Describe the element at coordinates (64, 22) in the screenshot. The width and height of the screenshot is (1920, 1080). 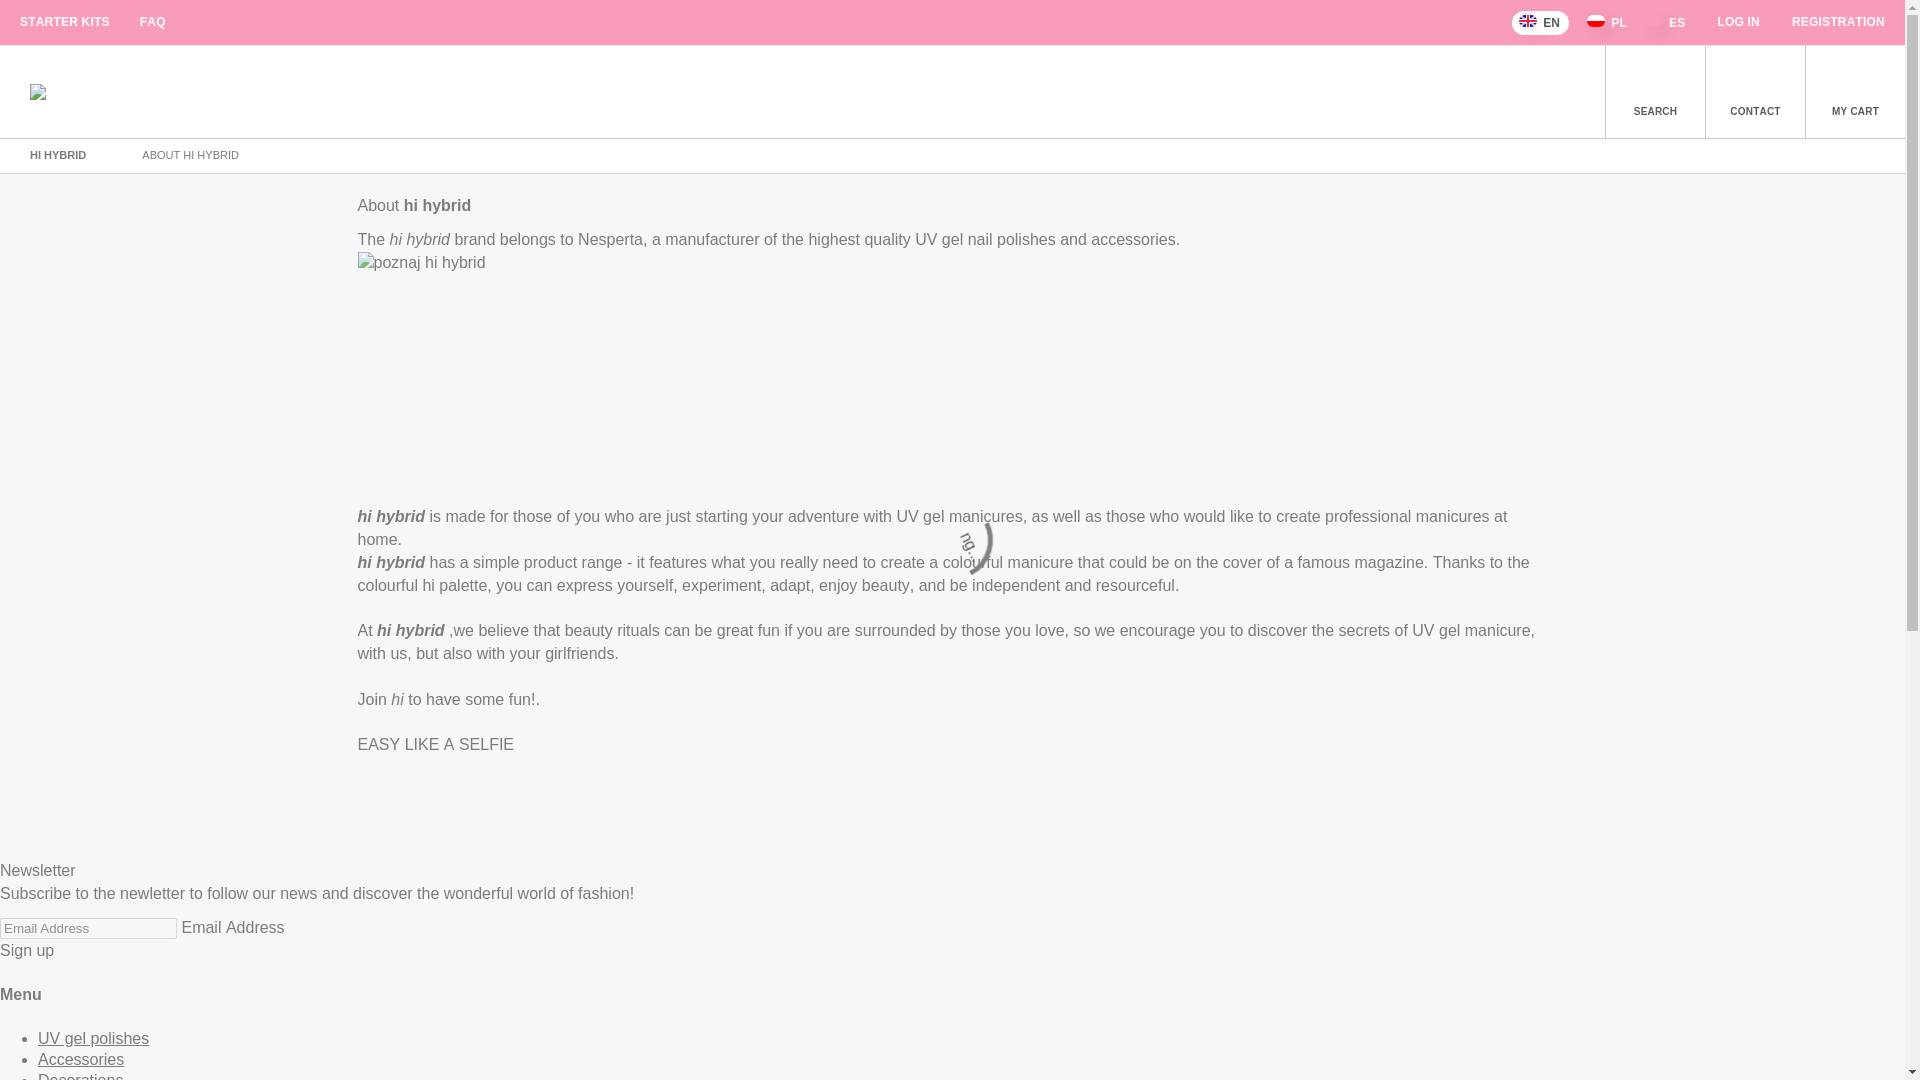
I see `STARTER KITS` at that location.